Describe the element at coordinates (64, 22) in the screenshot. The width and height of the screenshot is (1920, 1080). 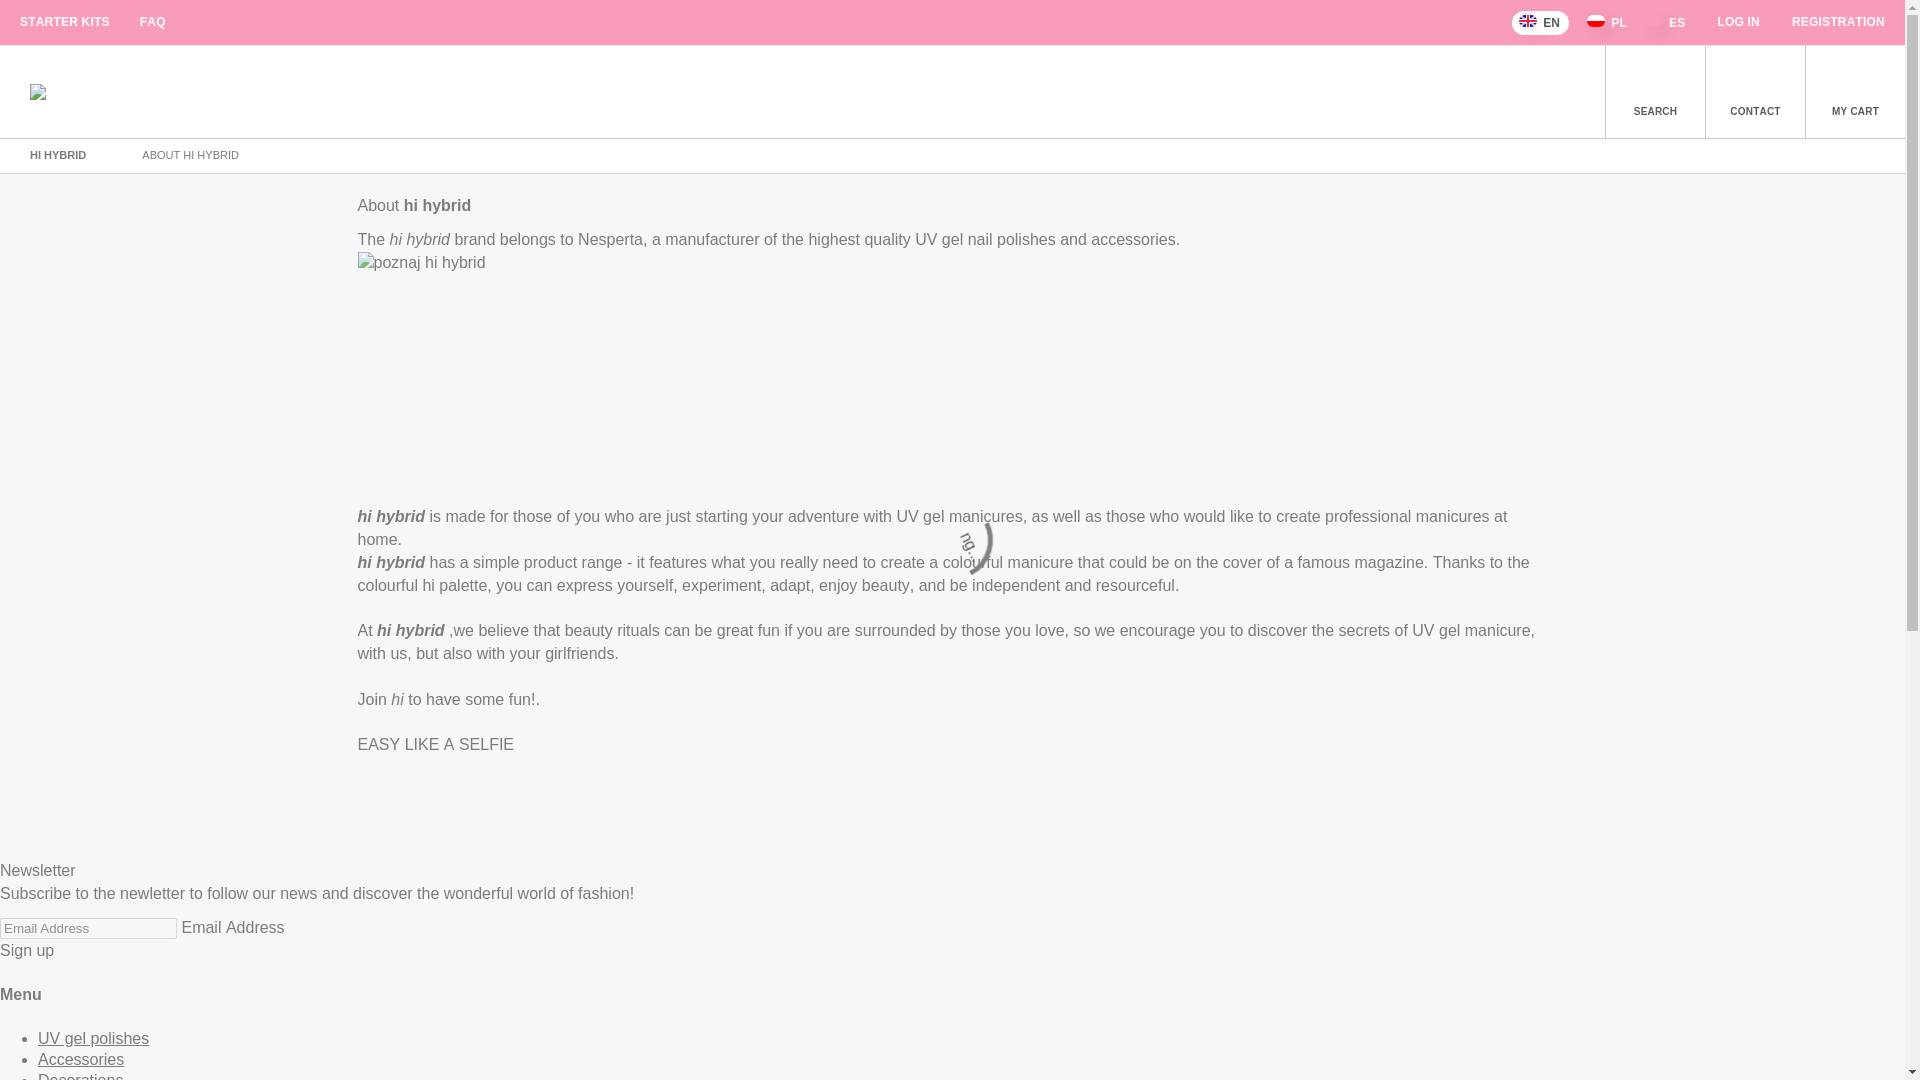
I see `STARTER KITS` at that location.